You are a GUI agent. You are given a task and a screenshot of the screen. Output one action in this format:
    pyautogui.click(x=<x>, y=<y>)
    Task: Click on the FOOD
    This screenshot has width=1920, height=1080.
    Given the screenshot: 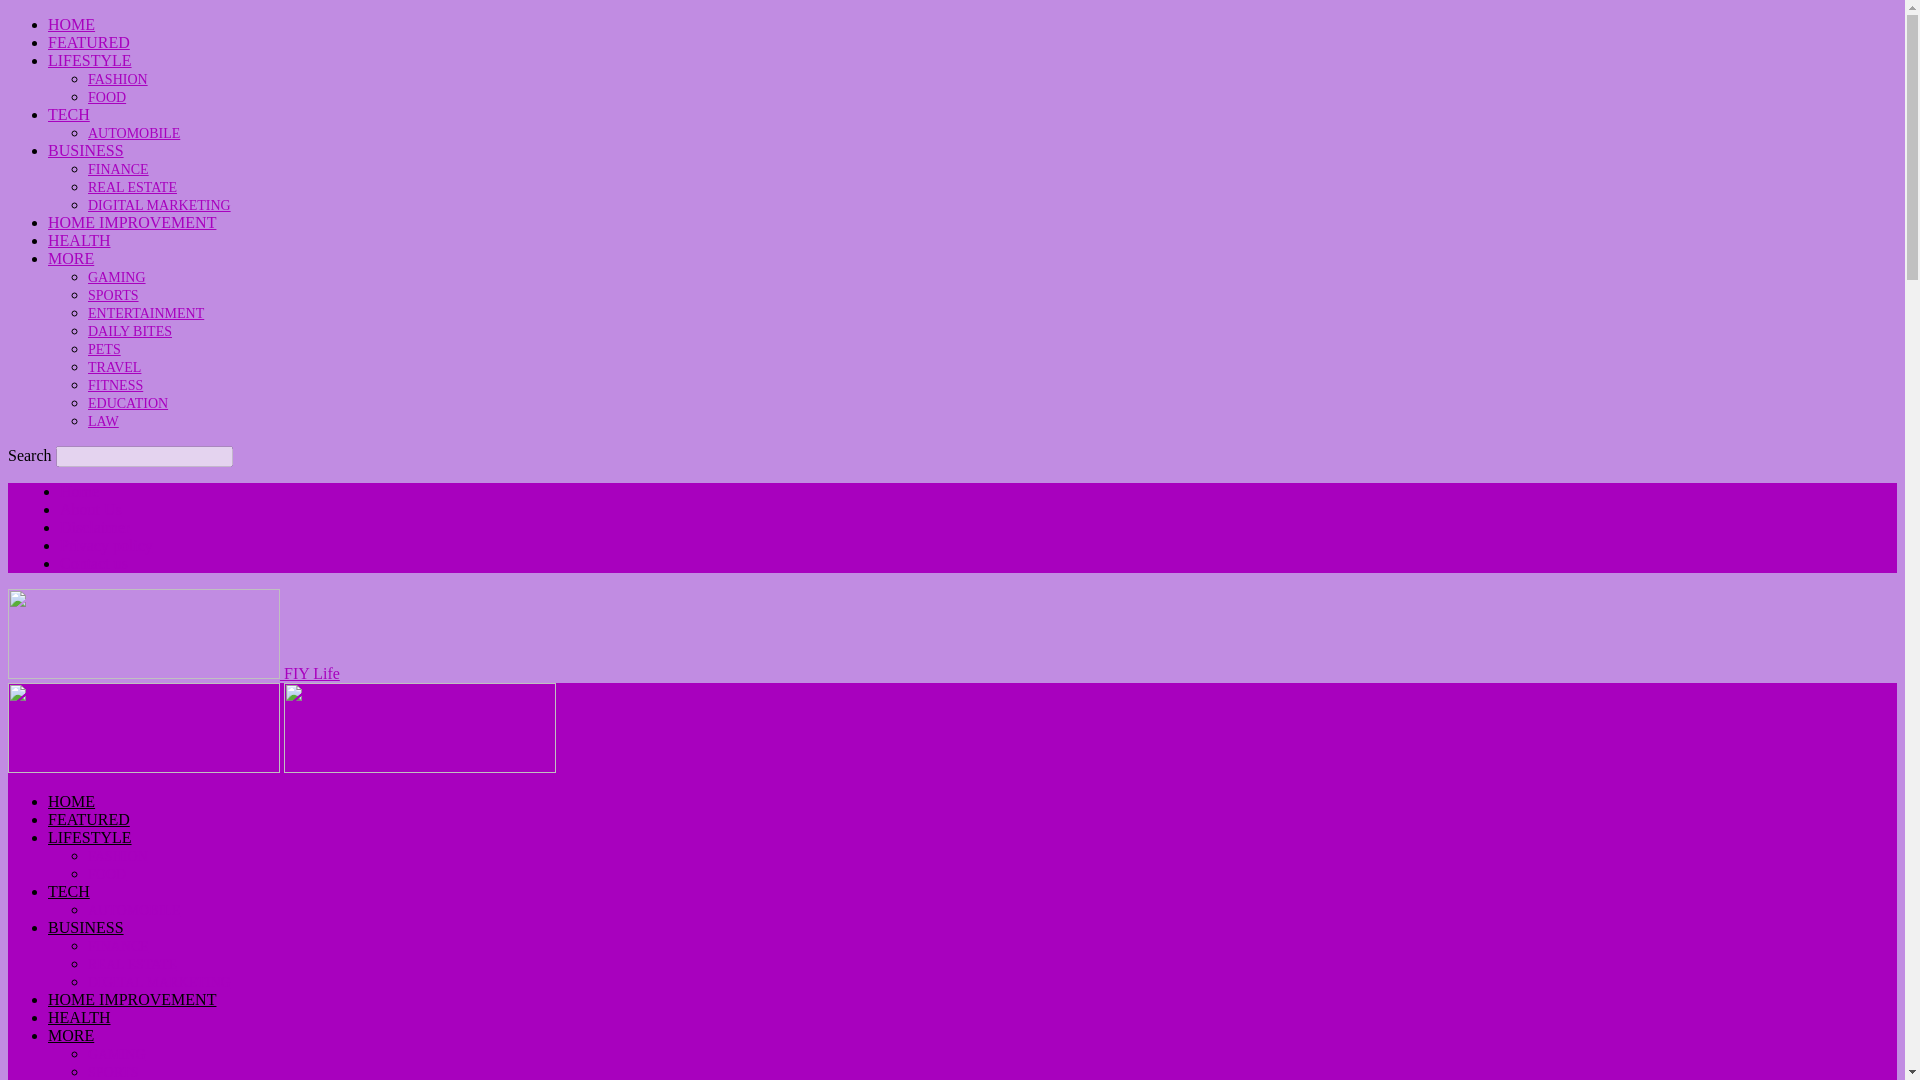 What is the action you would take?
    pyautogui.click(x=107, y=96)
    